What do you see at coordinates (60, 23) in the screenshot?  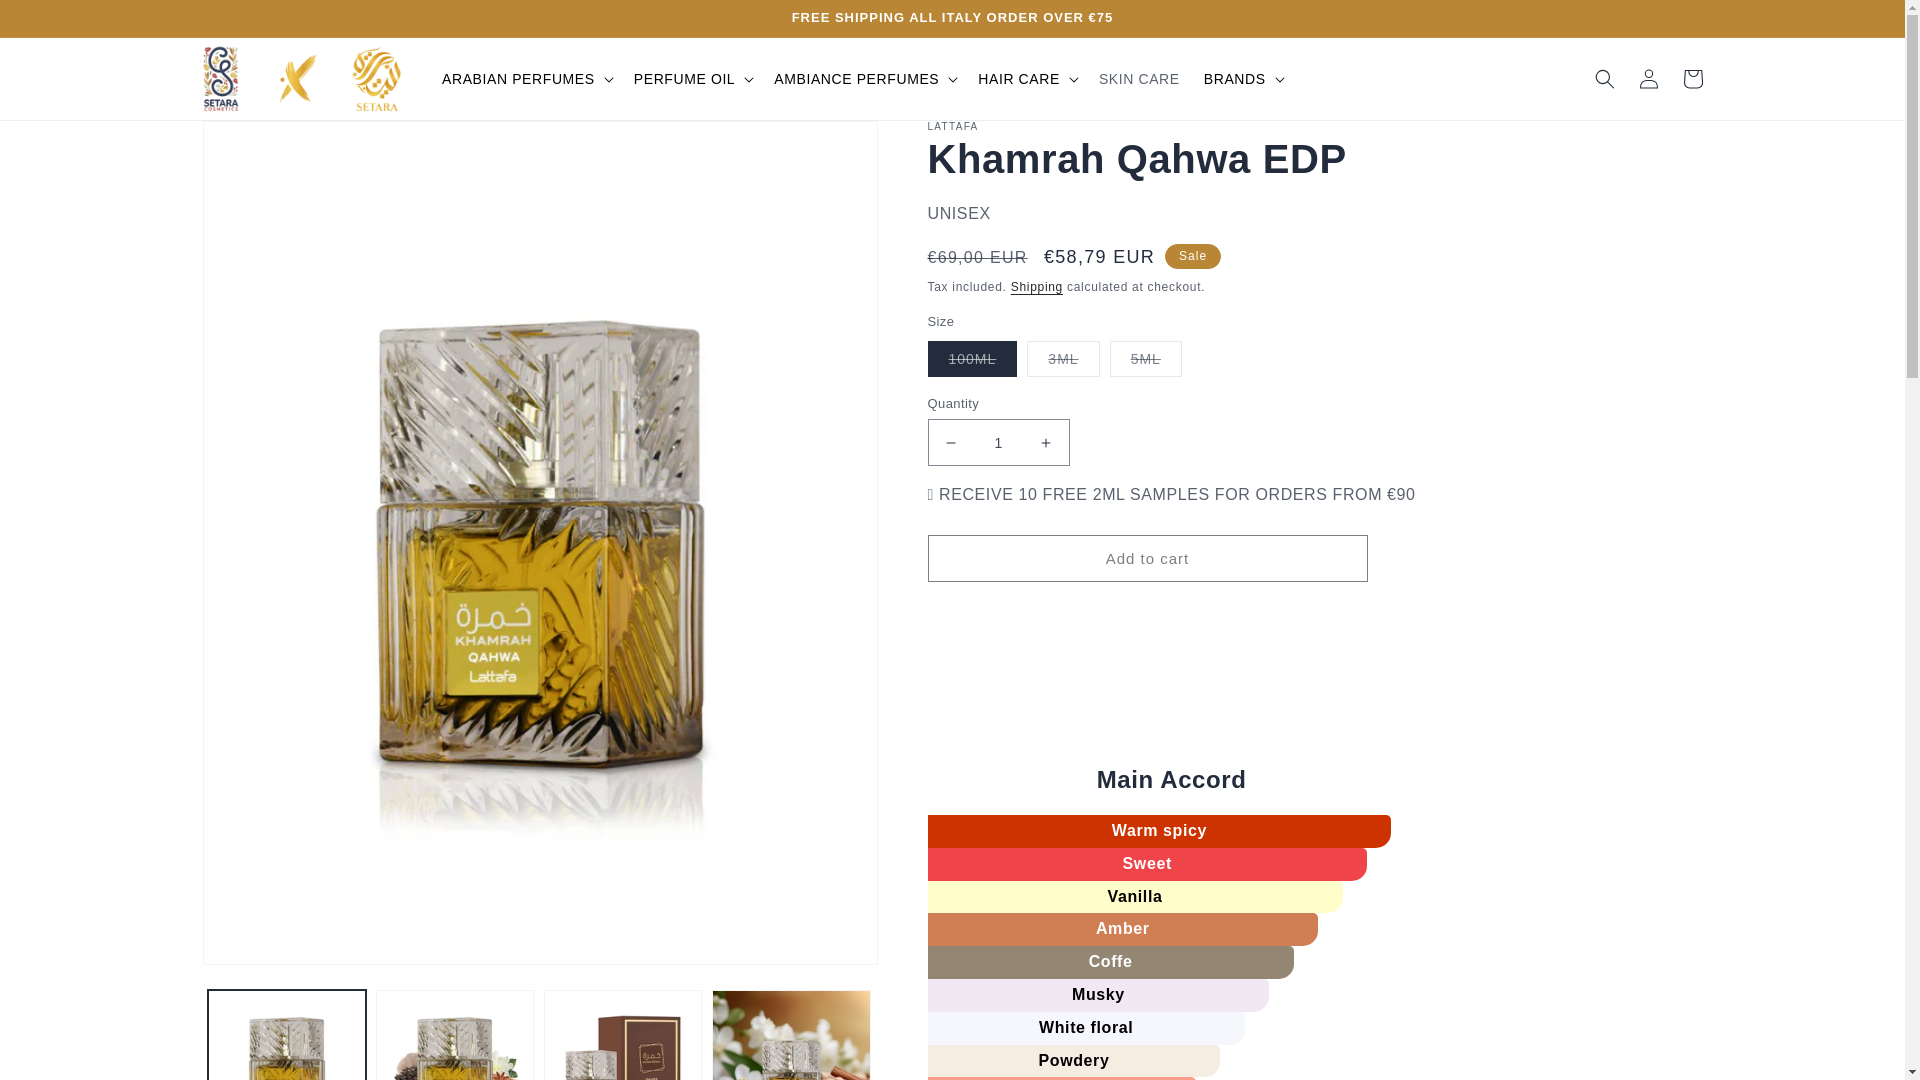 I see `Skip to content` at bounding box center [60, 23].